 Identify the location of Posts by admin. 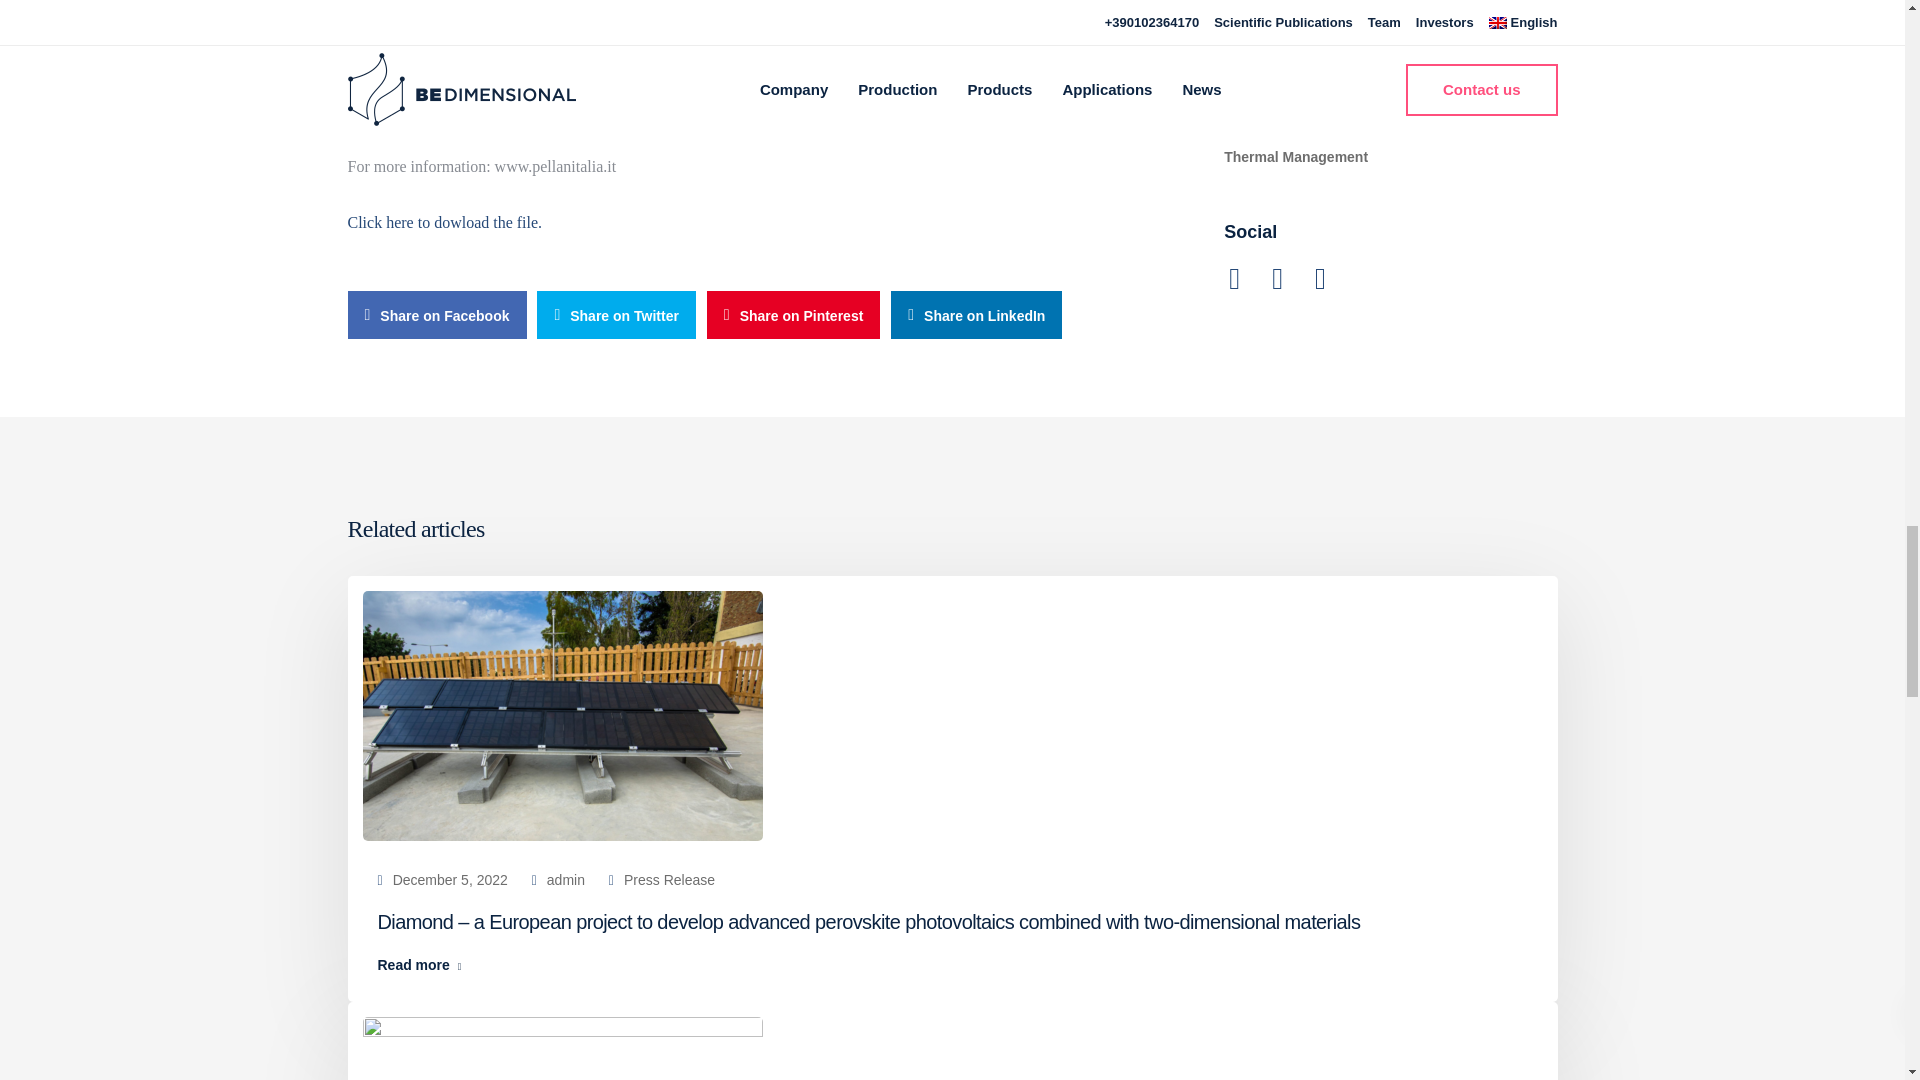
(566, 879).